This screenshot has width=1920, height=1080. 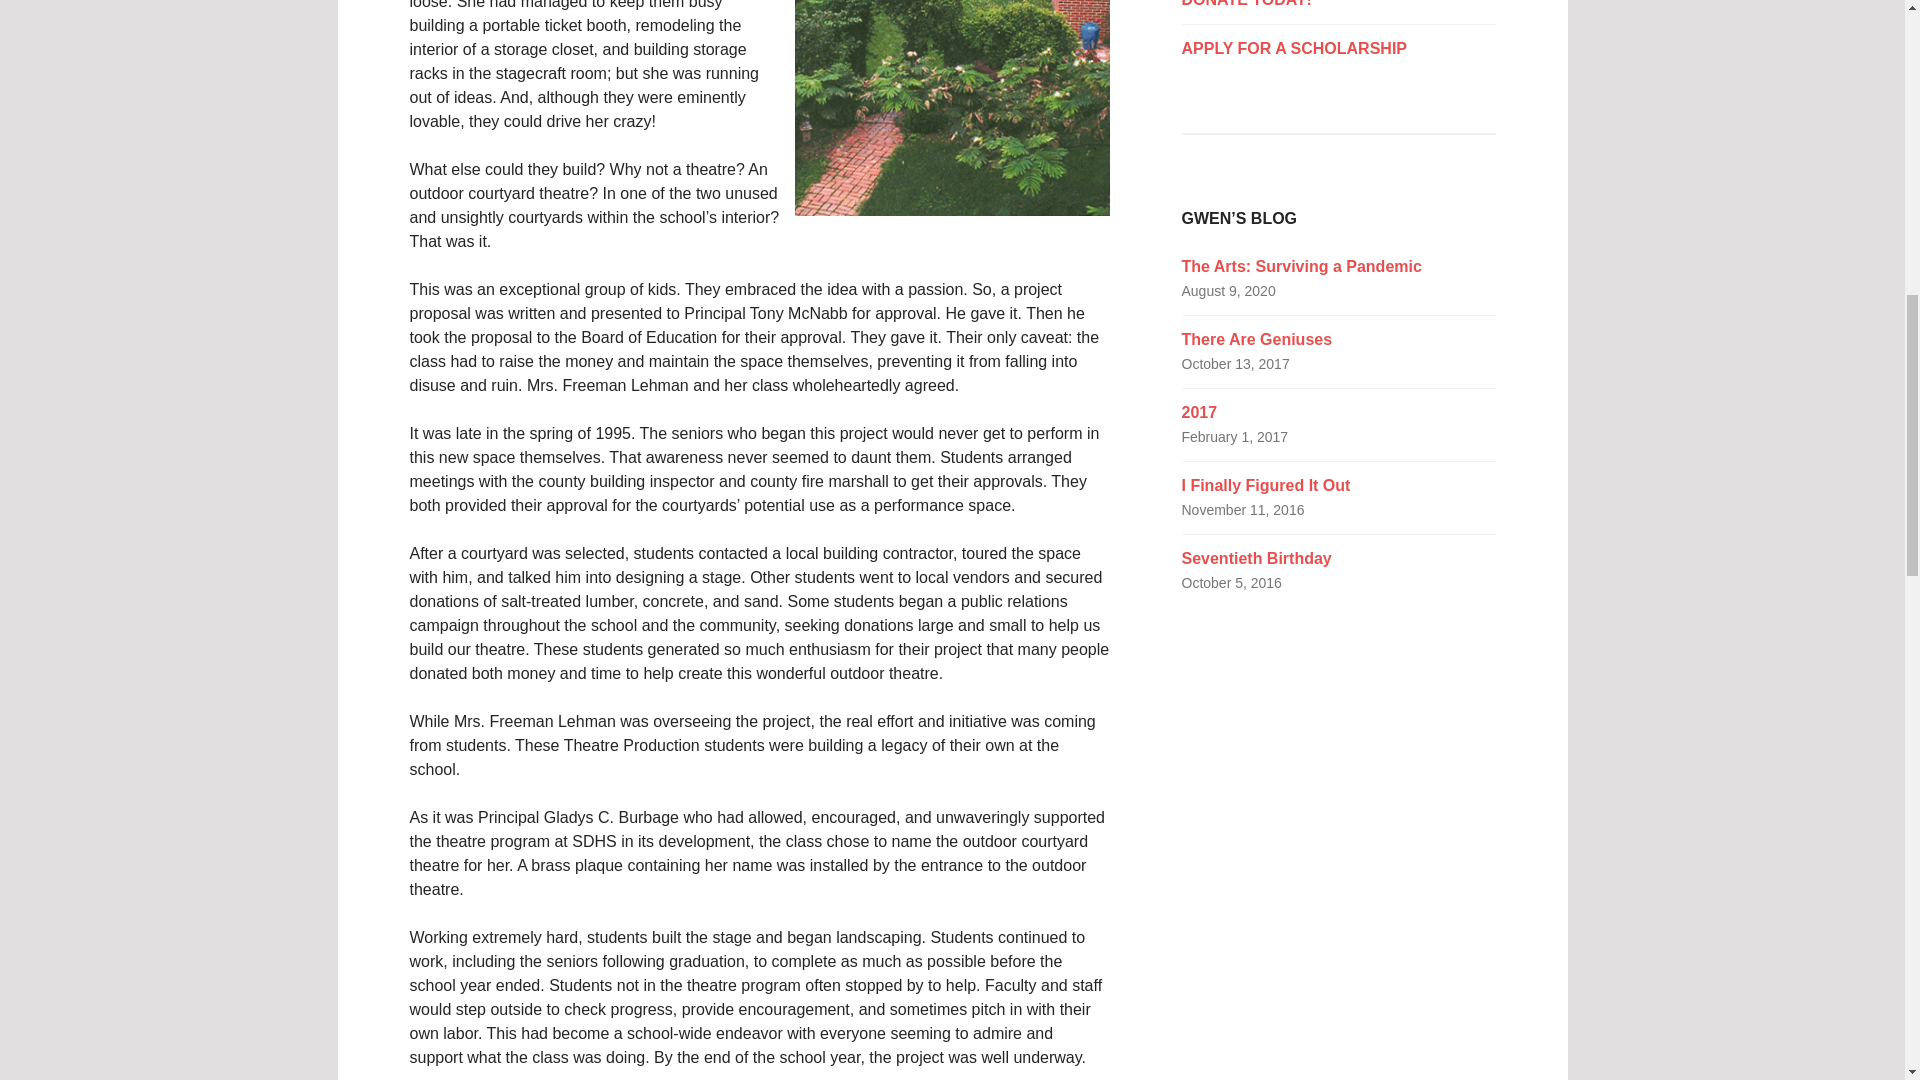 What do you see at coordinates (1302, 266) in the screenshot?
I see `The Arts: Surviving a Pandemic` at bounding box center [1302, 266].